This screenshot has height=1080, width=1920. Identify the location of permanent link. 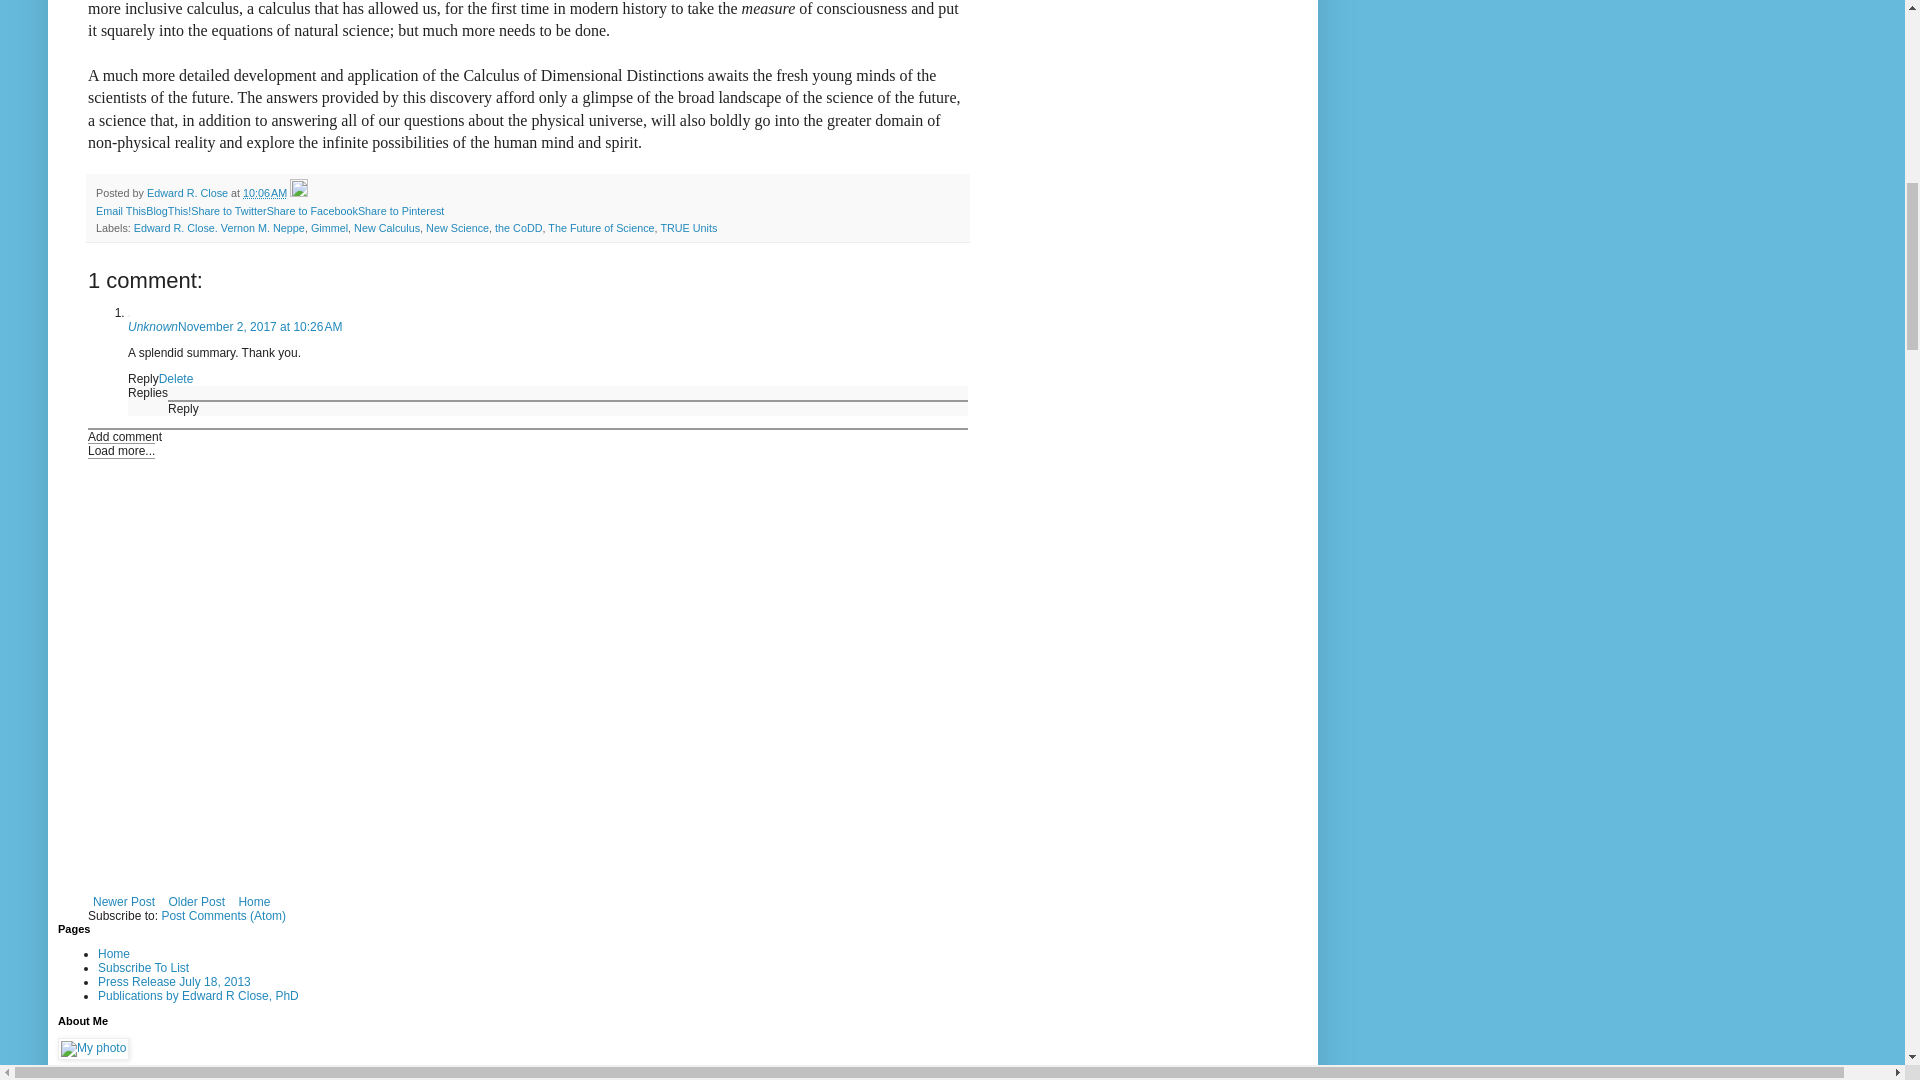
(264, 192).